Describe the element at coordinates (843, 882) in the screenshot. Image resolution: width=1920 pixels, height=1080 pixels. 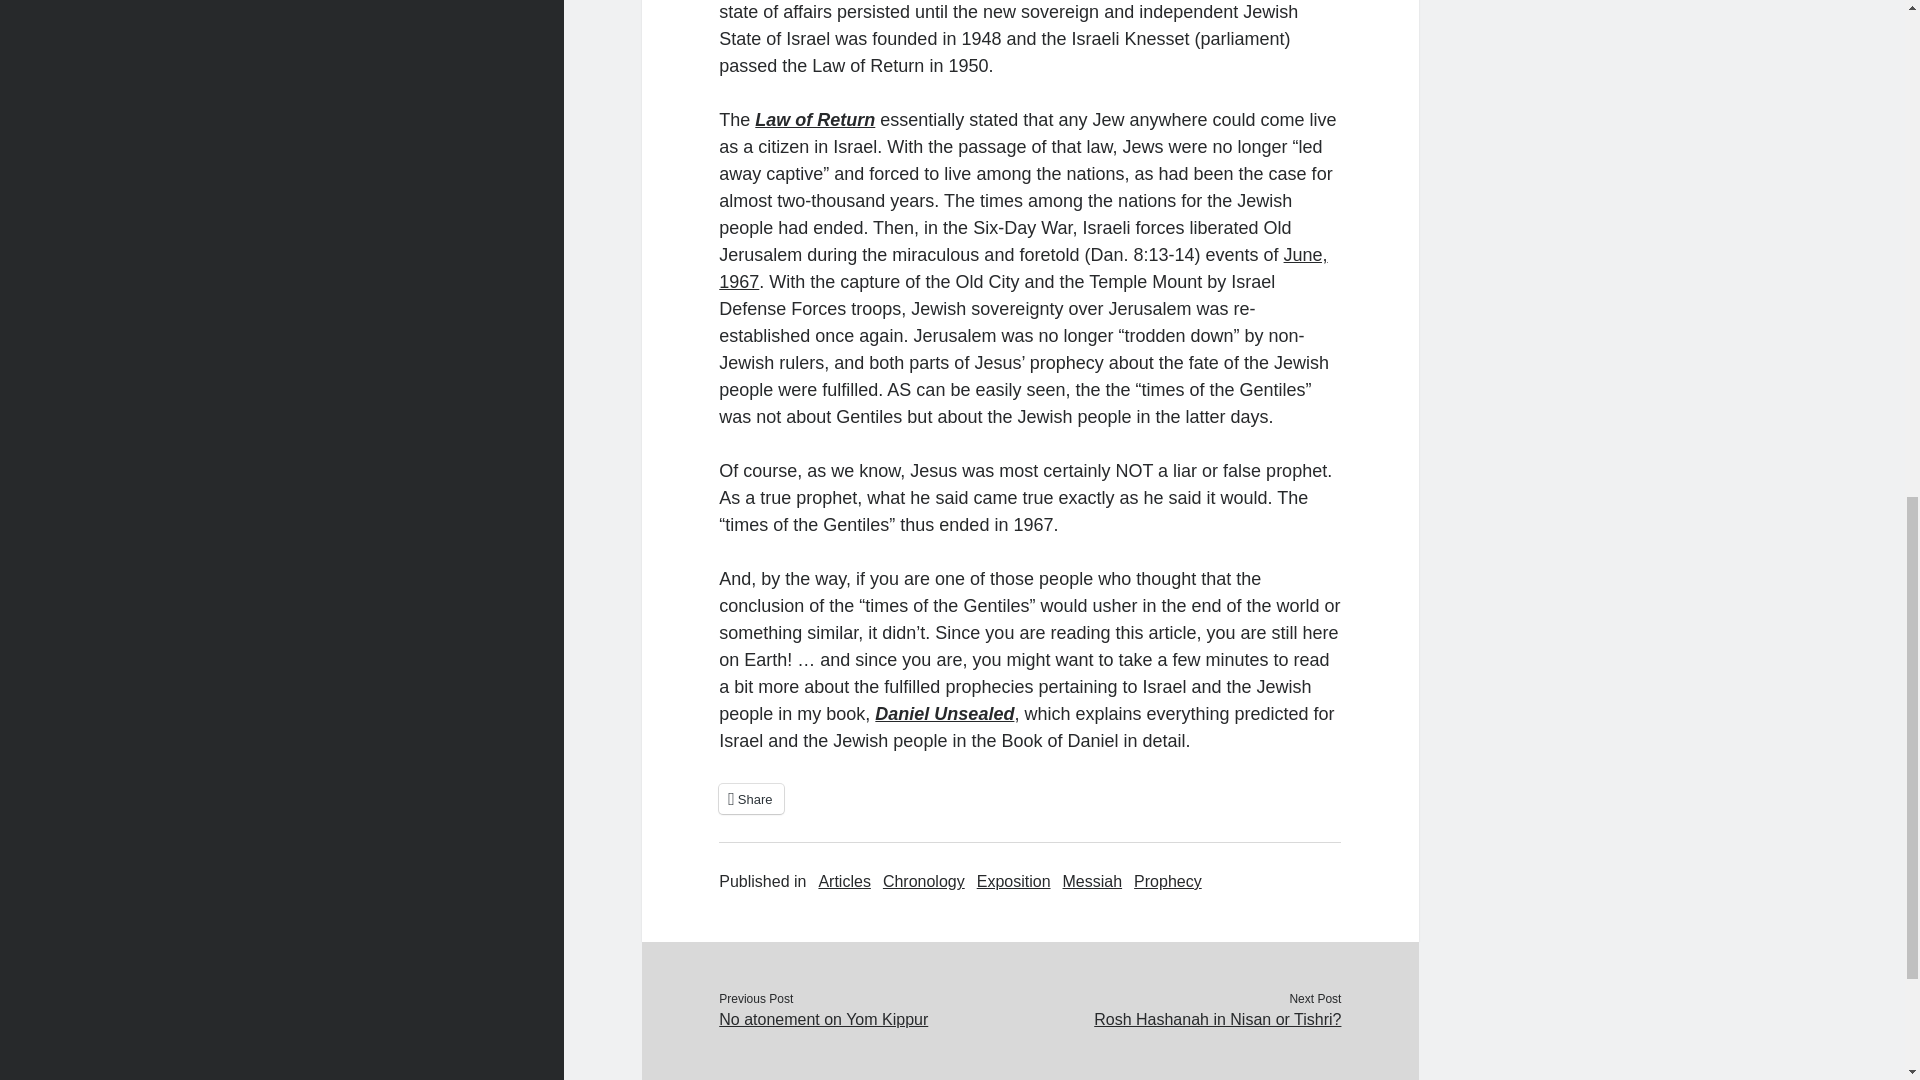
I see `Articles` at that location.